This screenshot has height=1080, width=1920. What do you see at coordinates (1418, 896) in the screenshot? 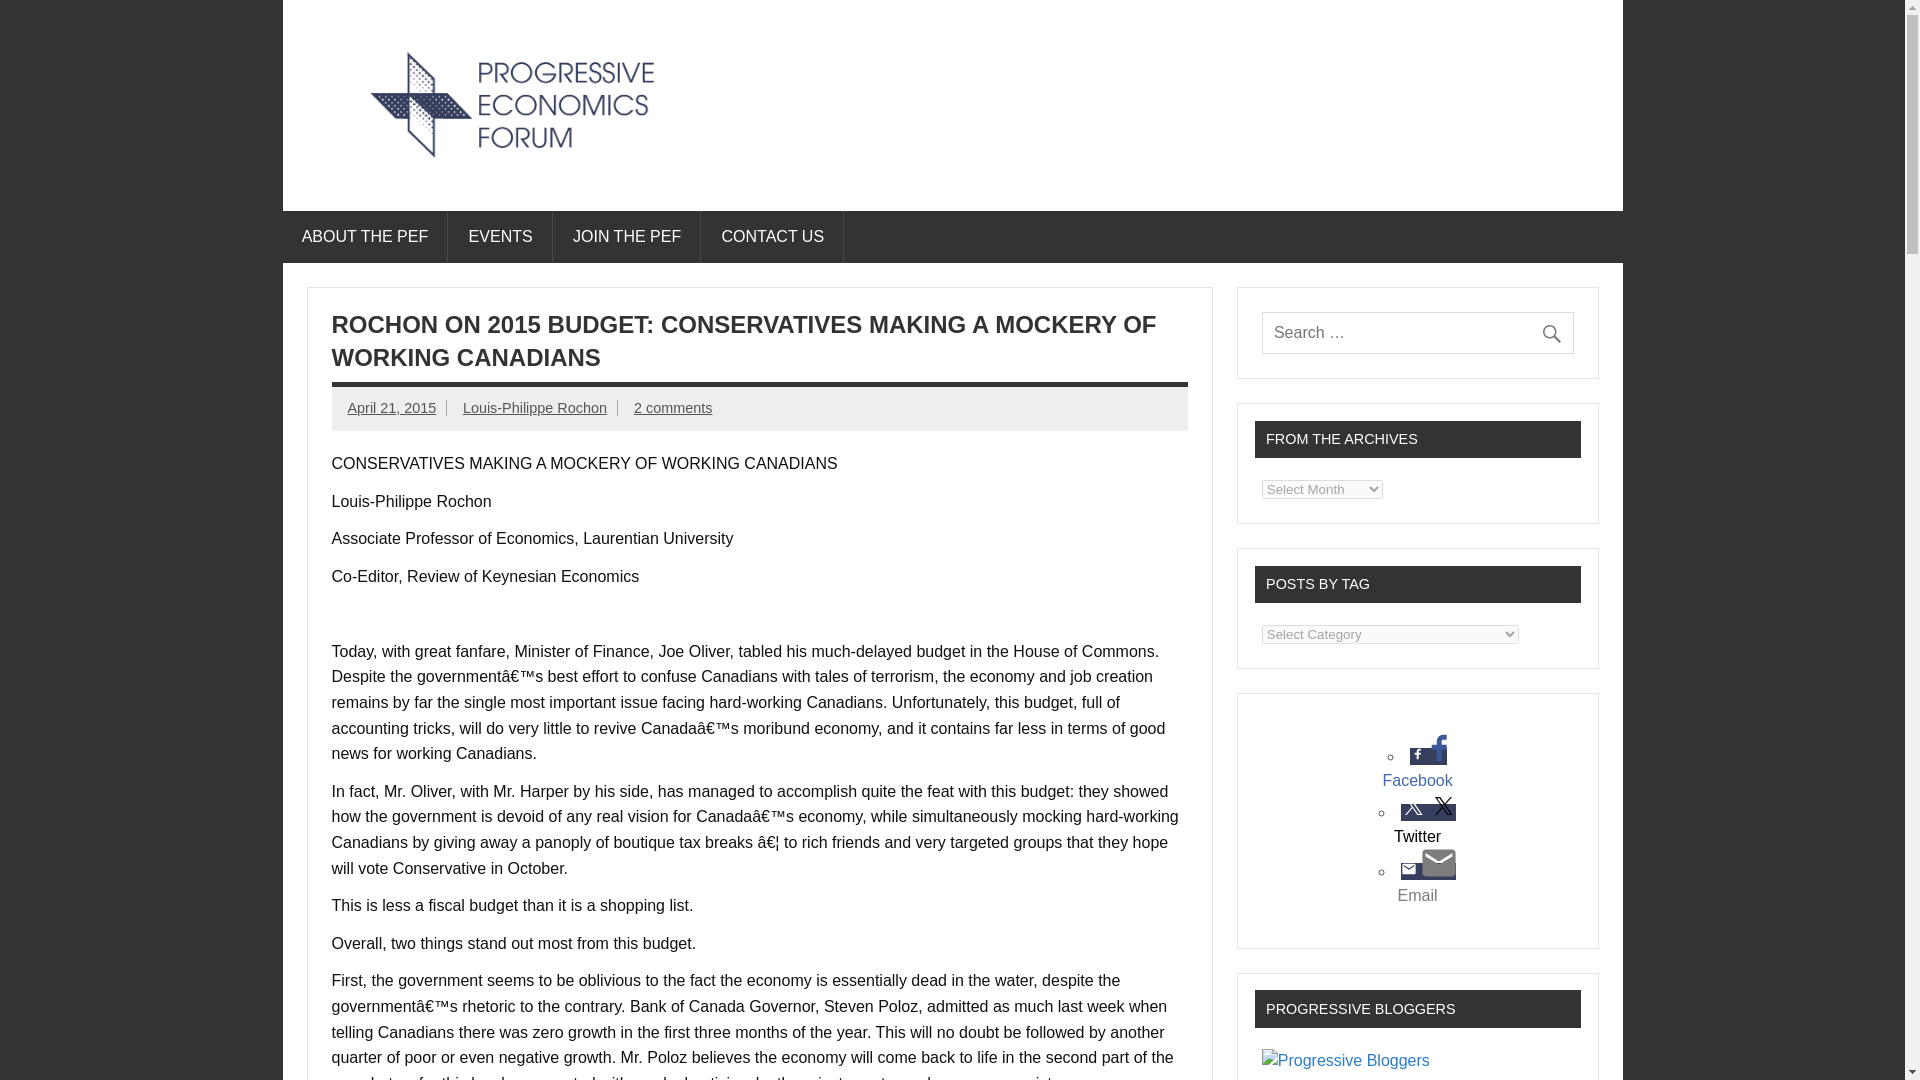
I see `Email` at bounding box center [1418, 896].